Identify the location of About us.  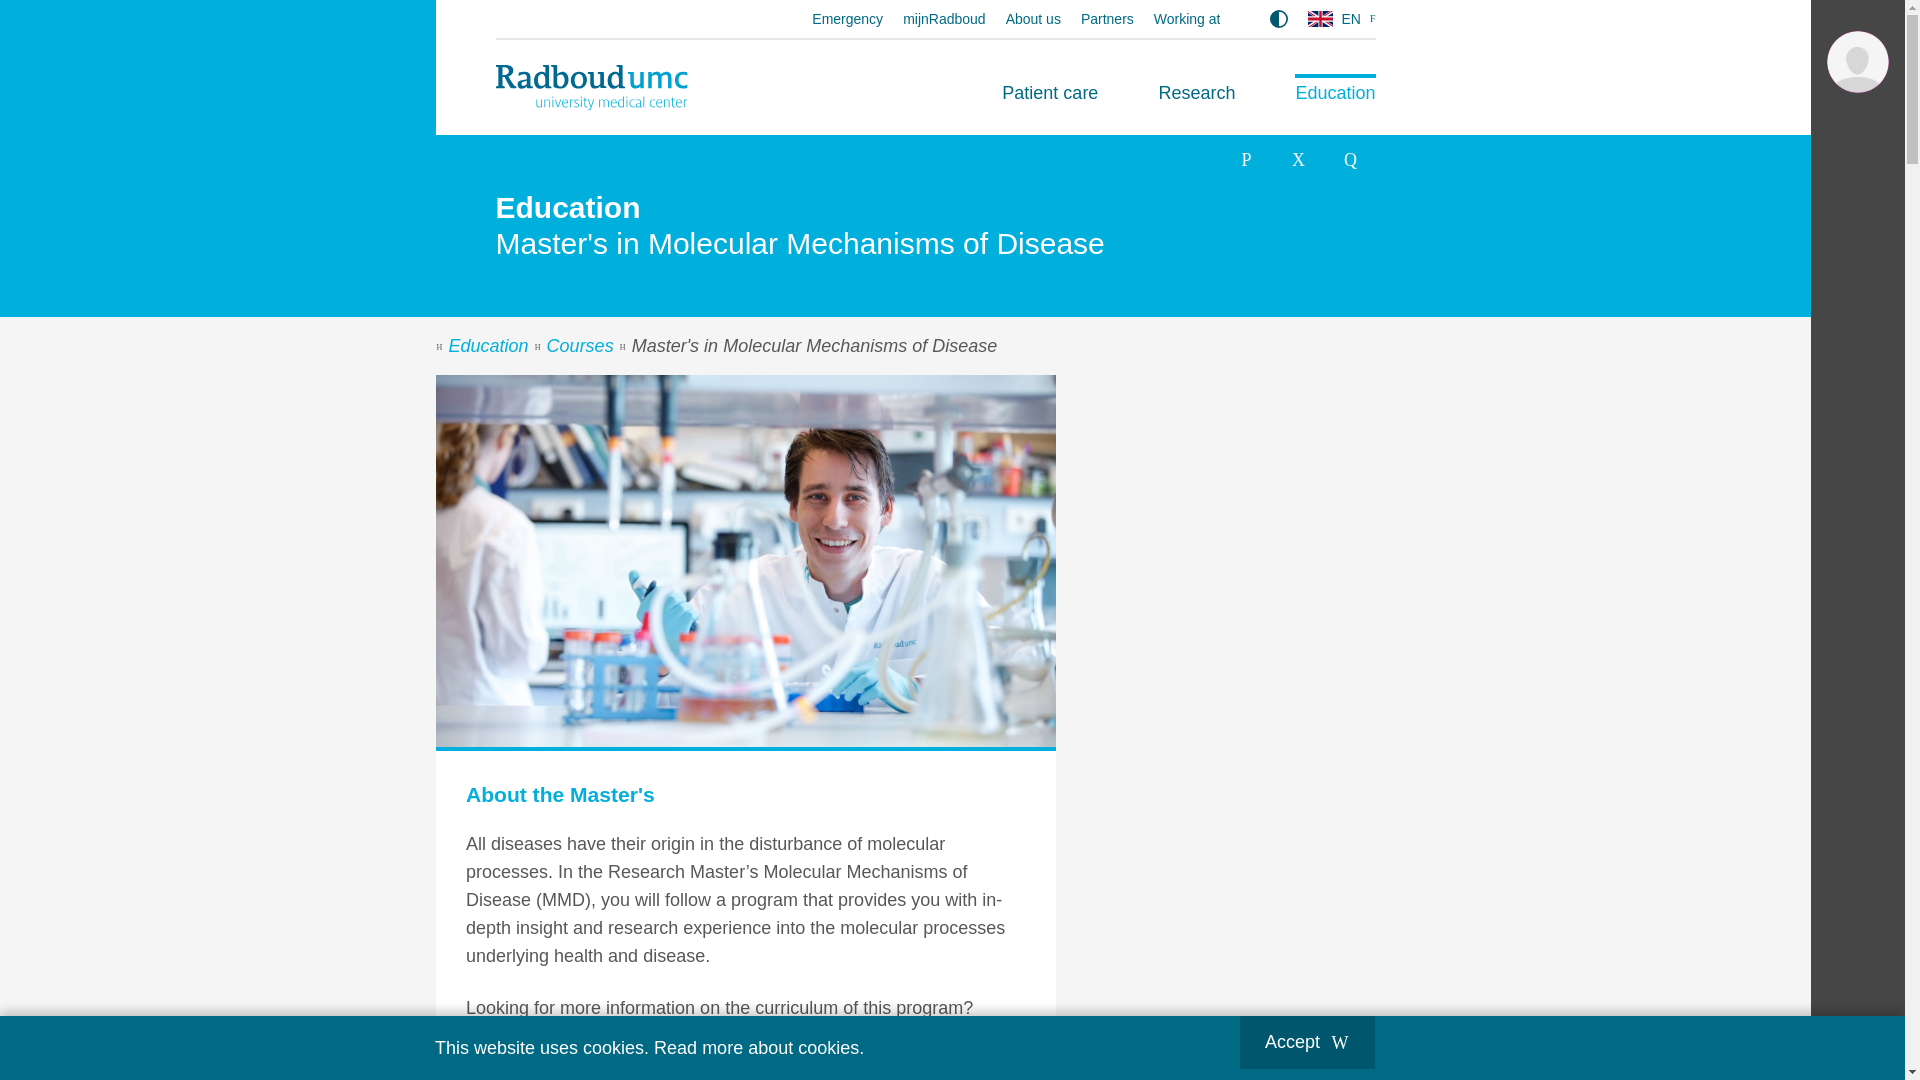
(1034, 18).